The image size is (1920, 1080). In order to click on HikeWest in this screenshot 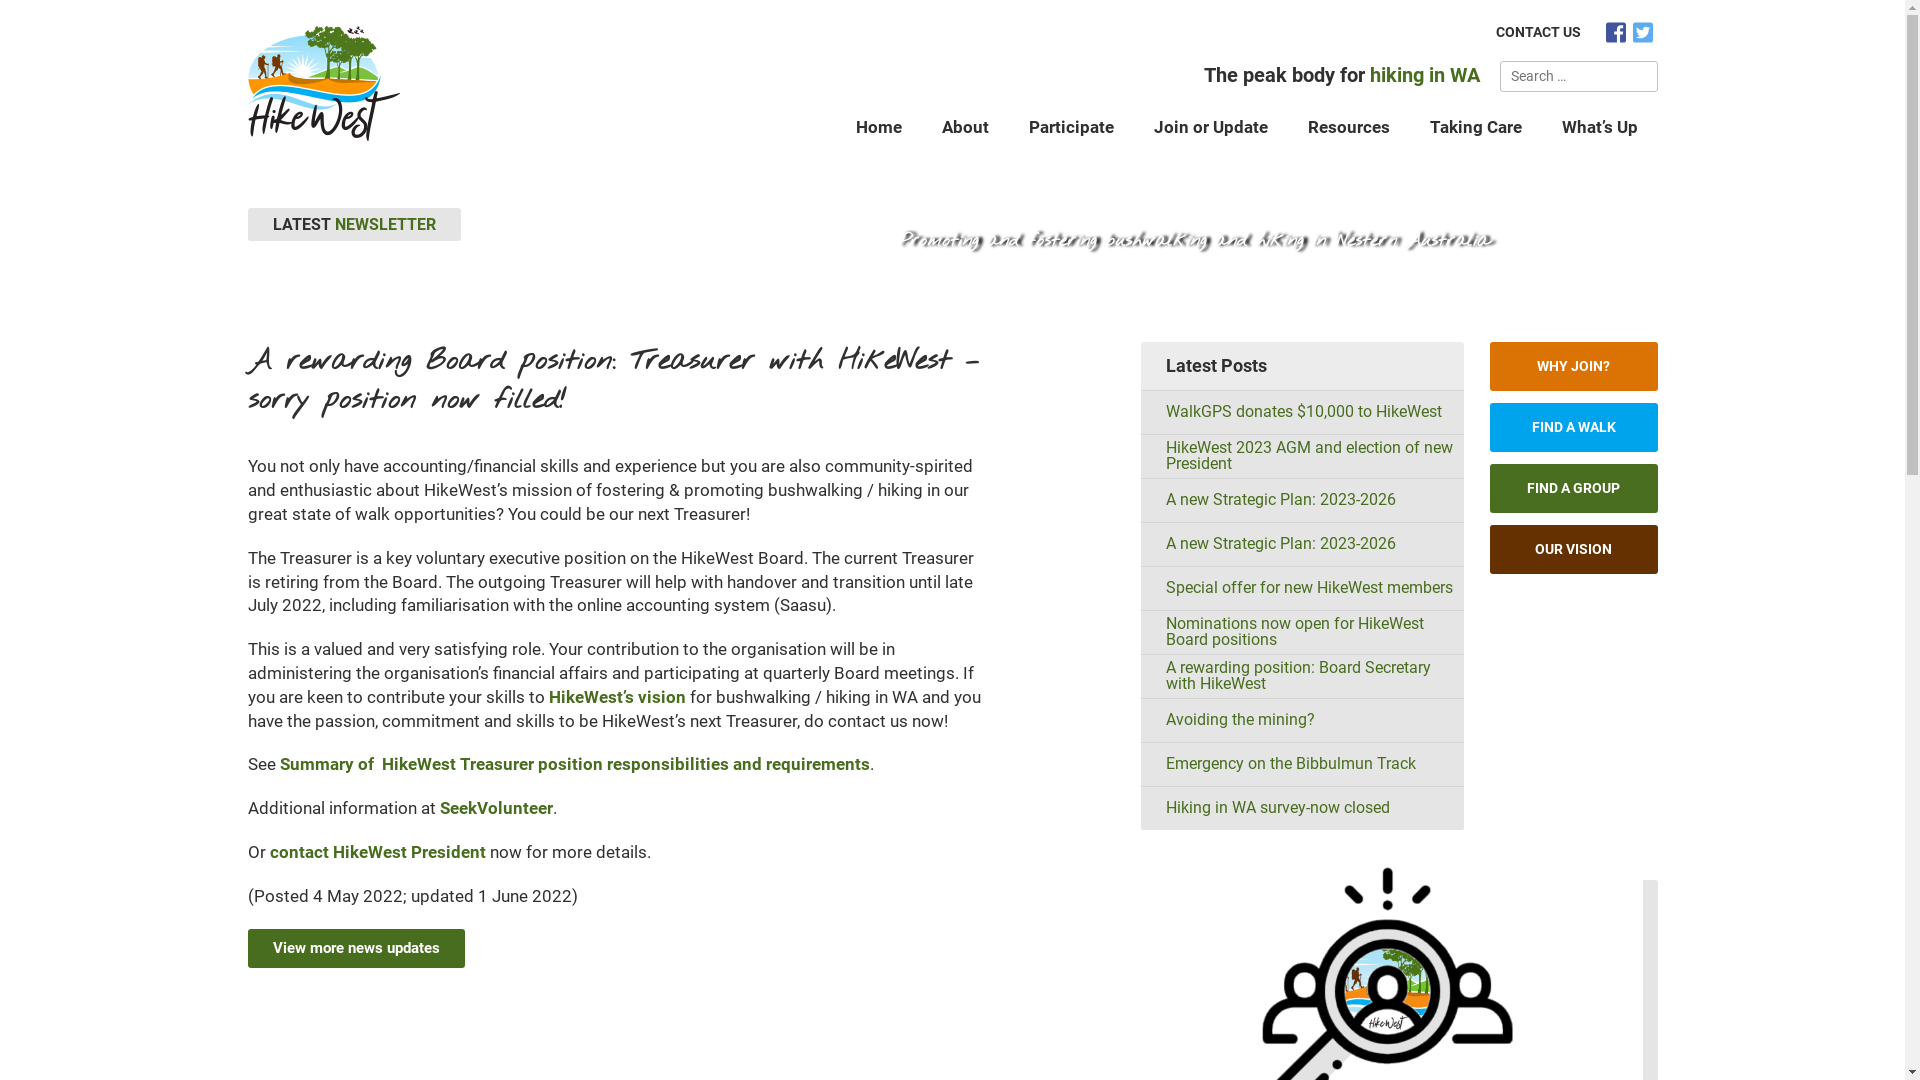, I will do `click(931, 206)`.